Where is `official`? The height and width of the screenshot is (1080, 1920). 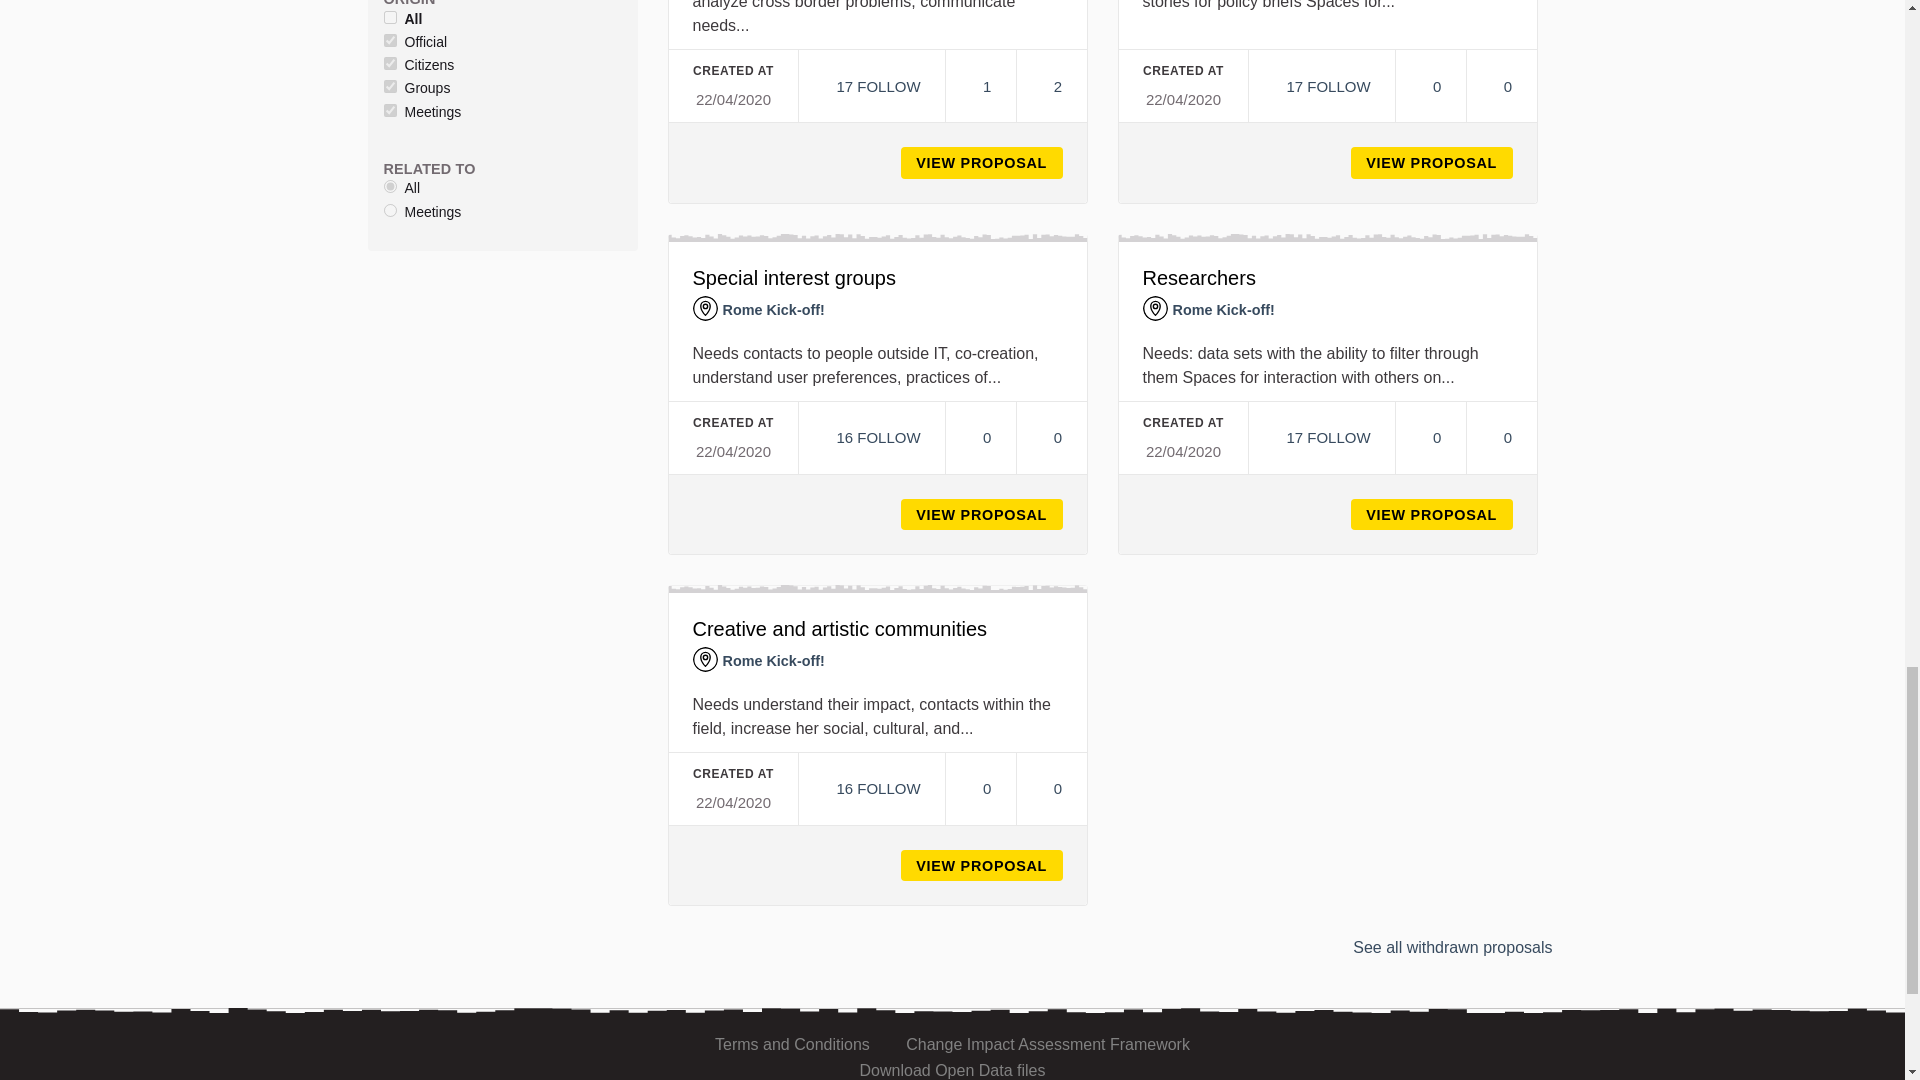
official is located at coordinates (390, 40).